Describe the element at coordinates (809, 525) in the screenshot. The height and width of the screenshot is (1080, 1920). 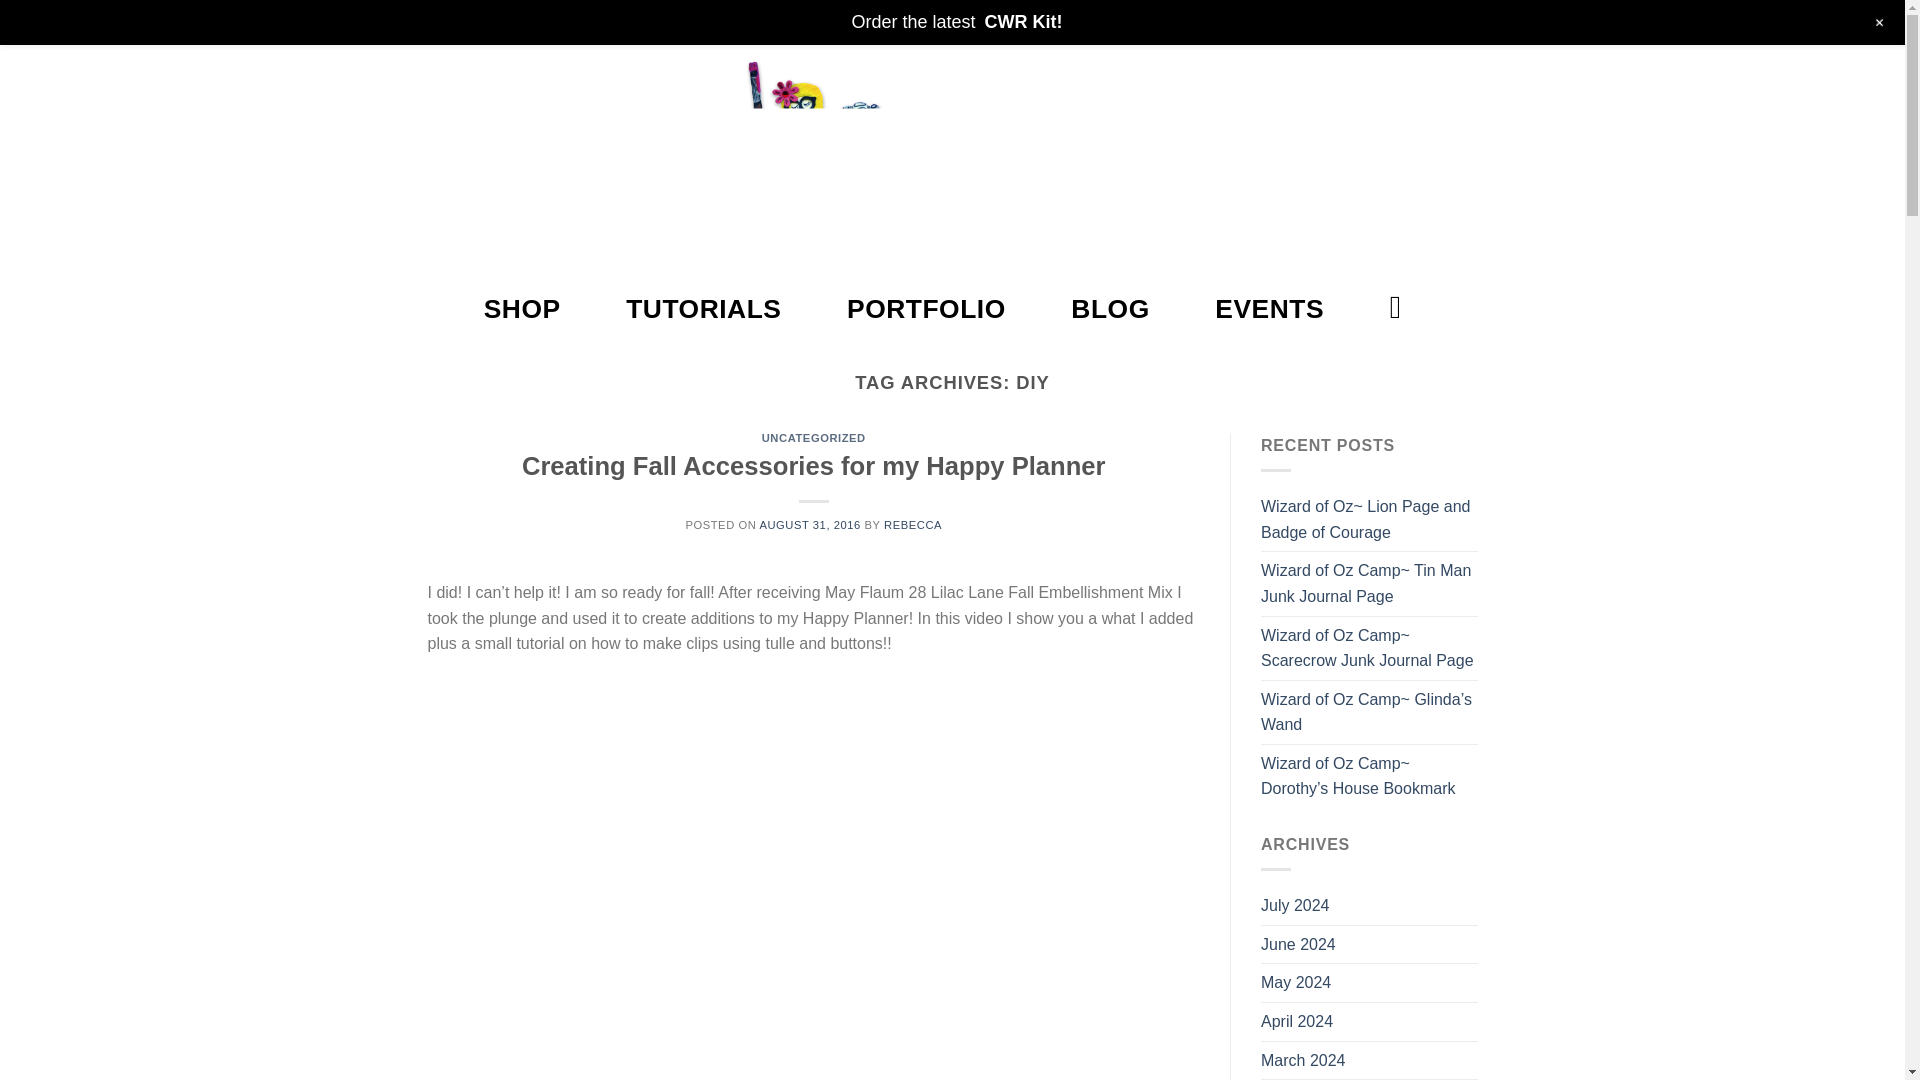
I see `AUGUST 31, 2016` at that location.